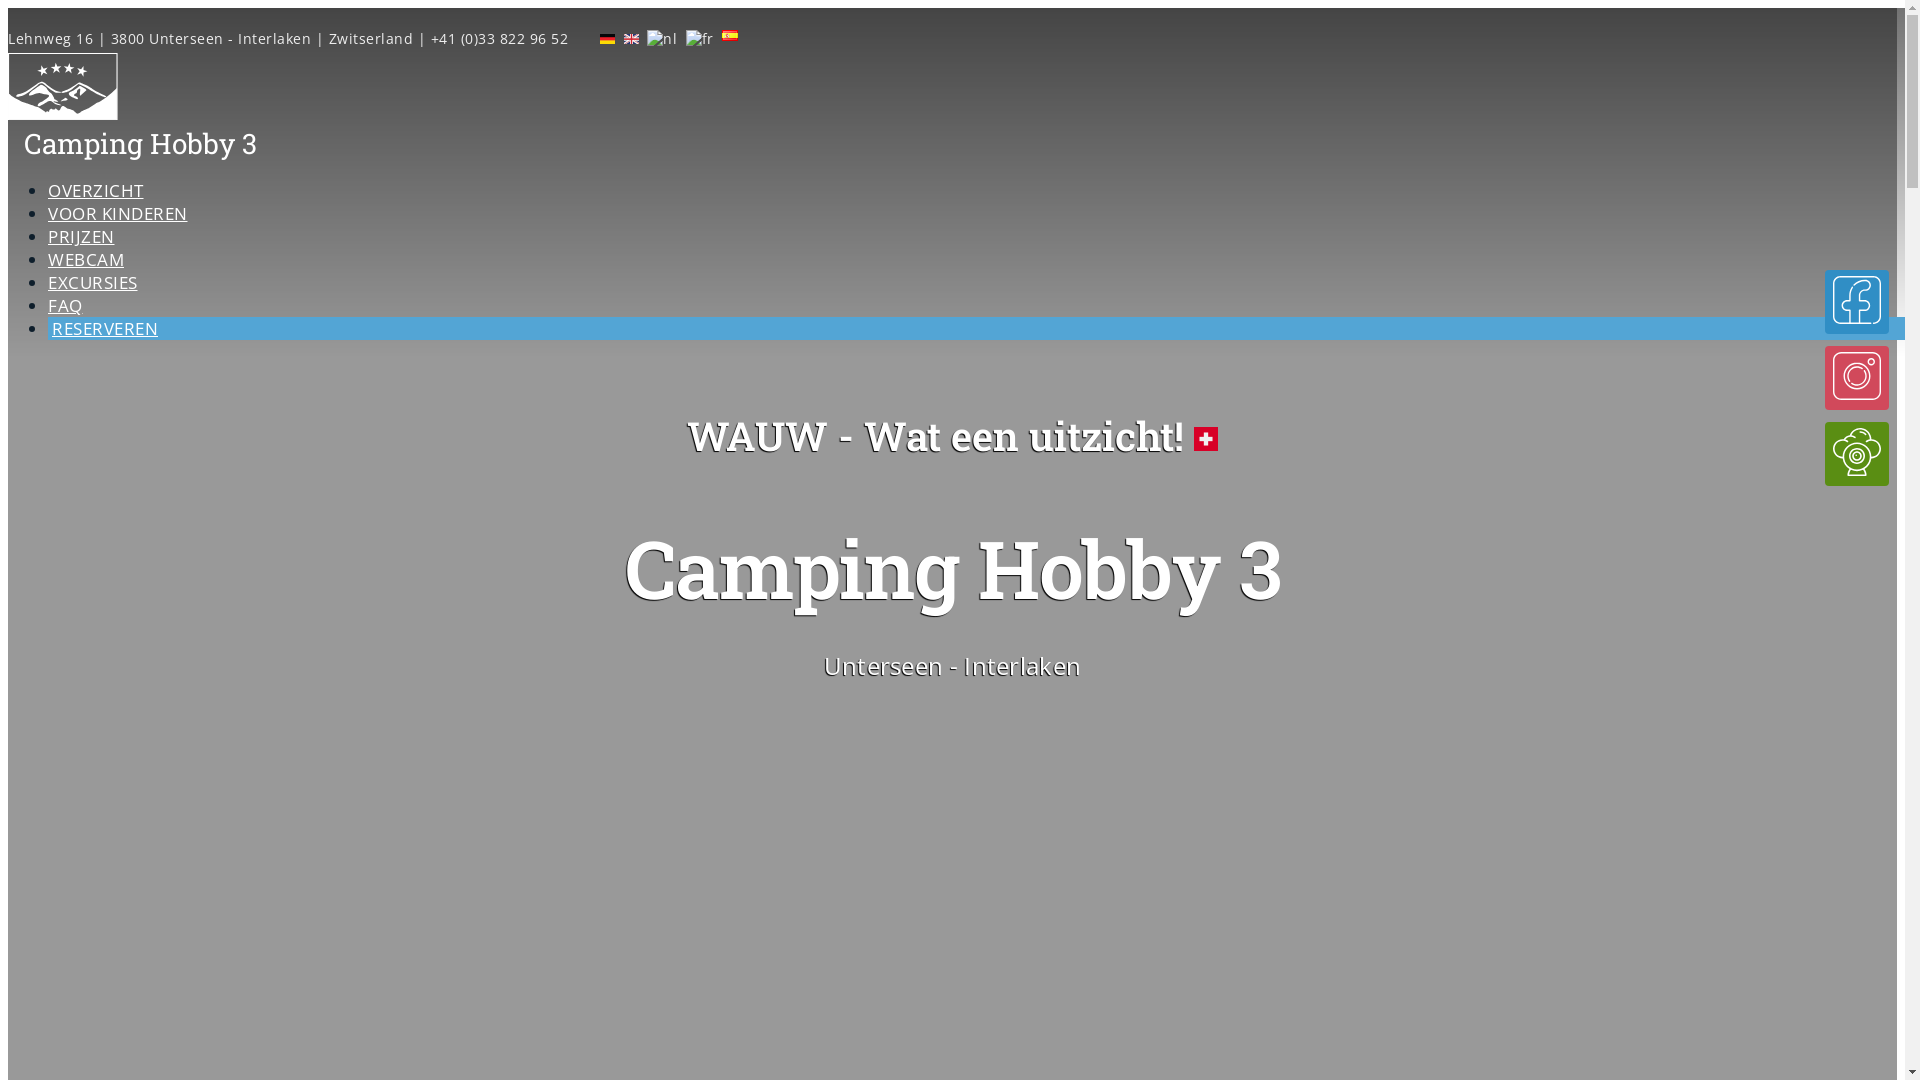  What do you see at coordinates (93, 282) in the screenshot?
I see `EXCURSIES` at bounding box center [93, 282].